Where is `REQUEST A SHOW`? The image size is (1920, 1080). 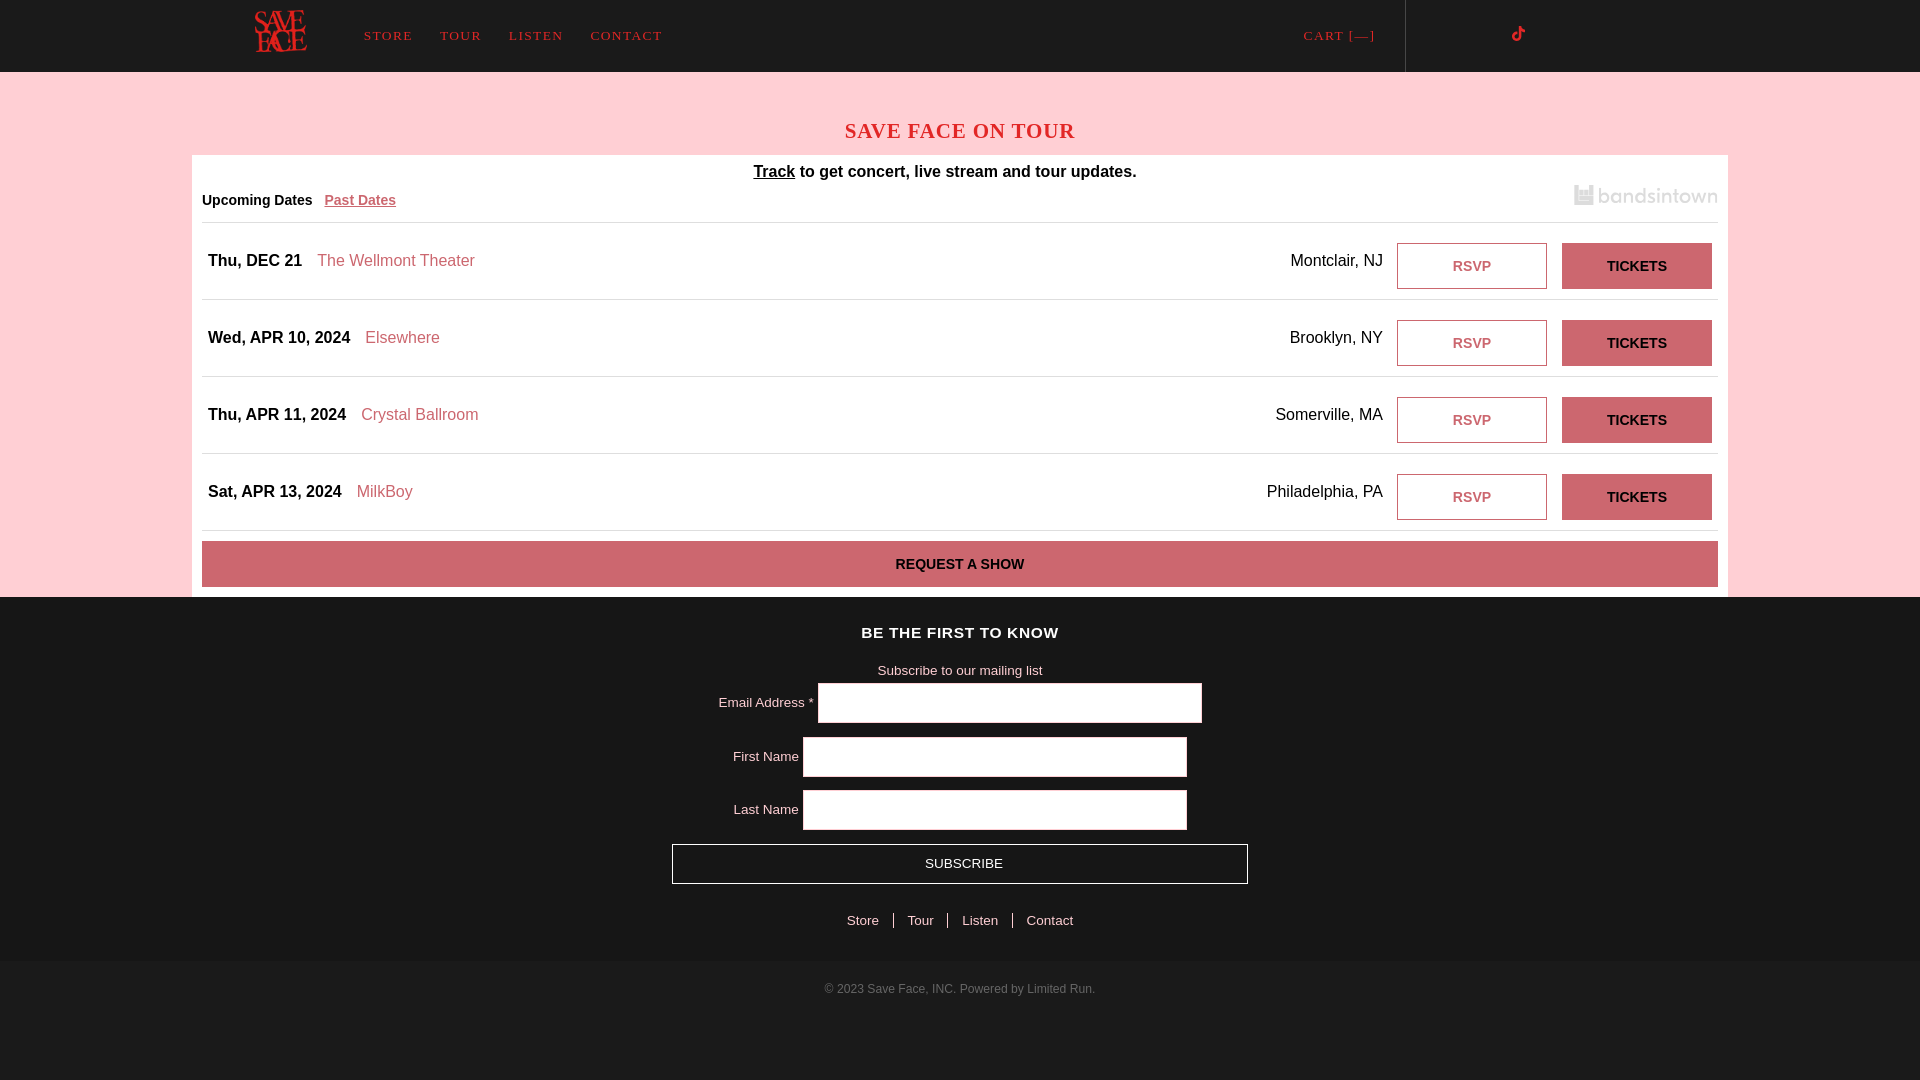
REQUEST A SHOW is located at coordinates (960, 564).